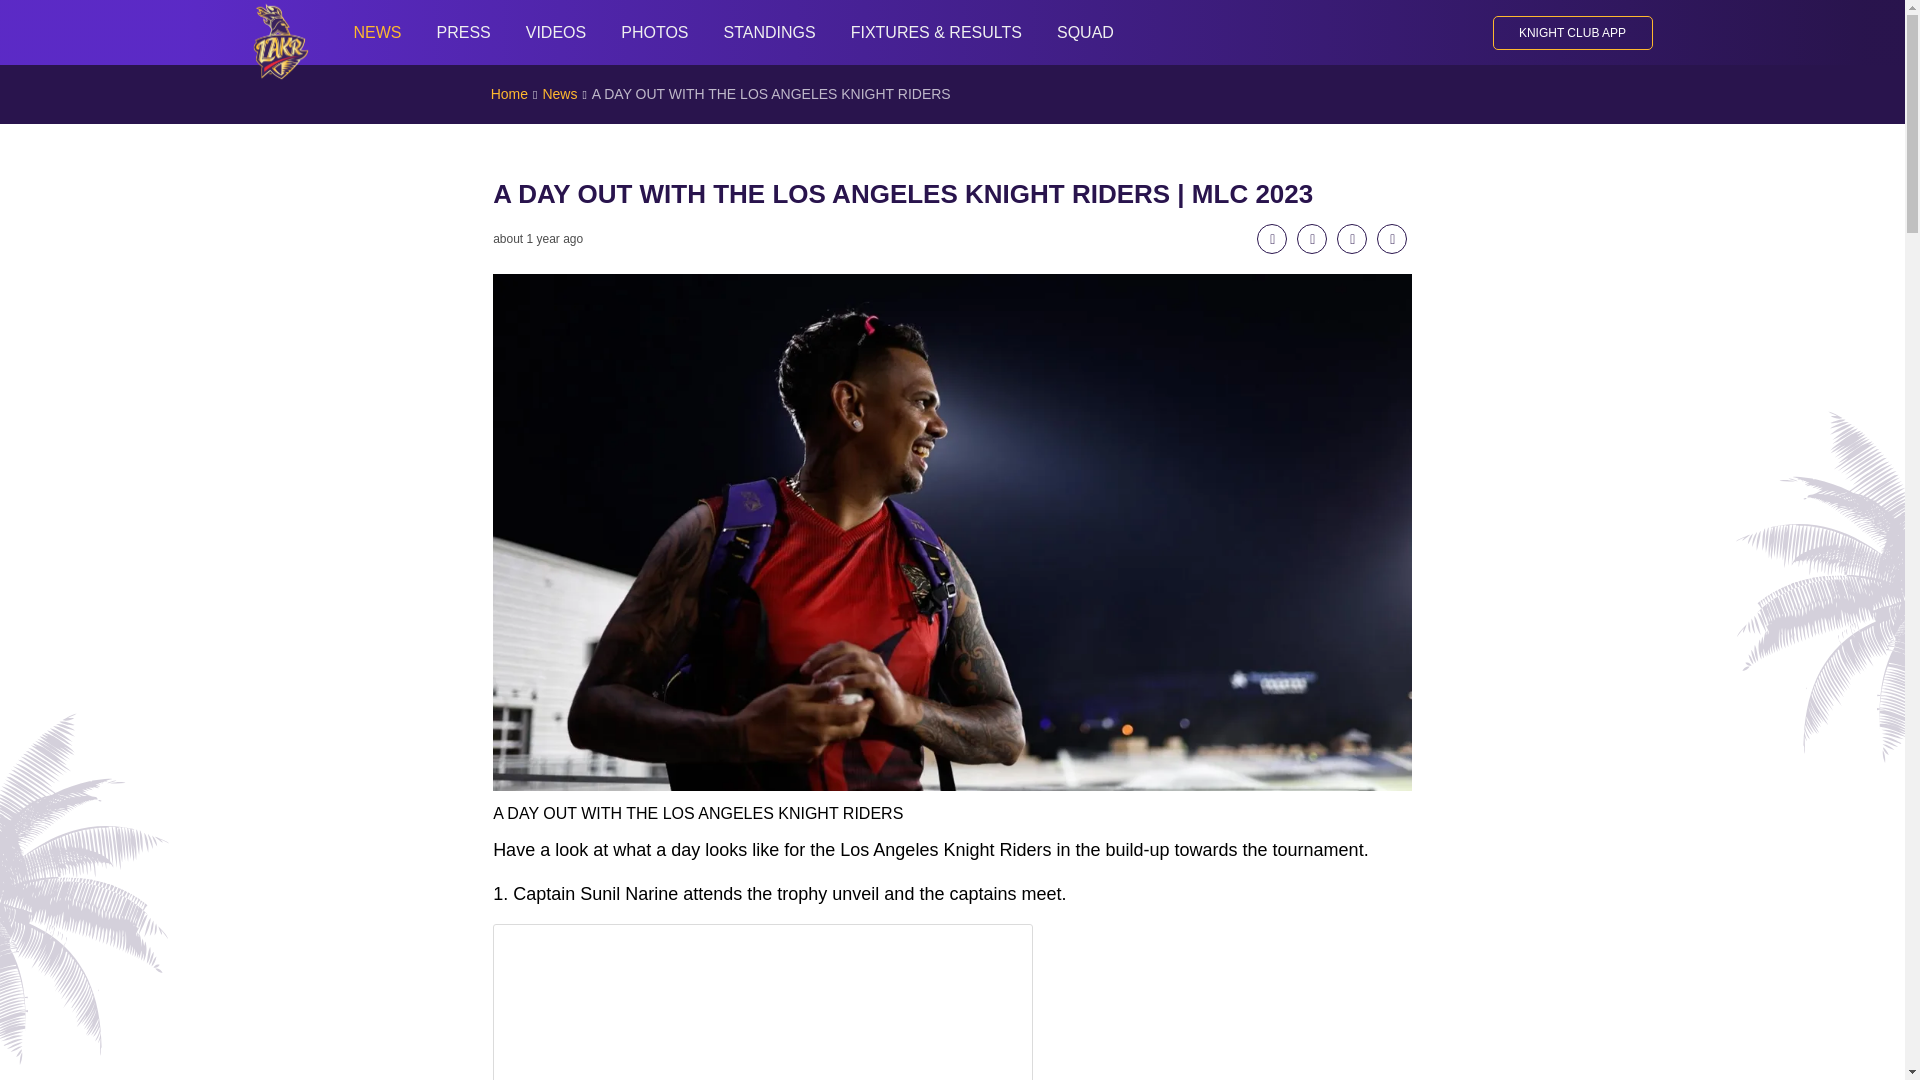 The image size is (1920, 1080). I want to click on Share on Facebook, so click(1272, 238).